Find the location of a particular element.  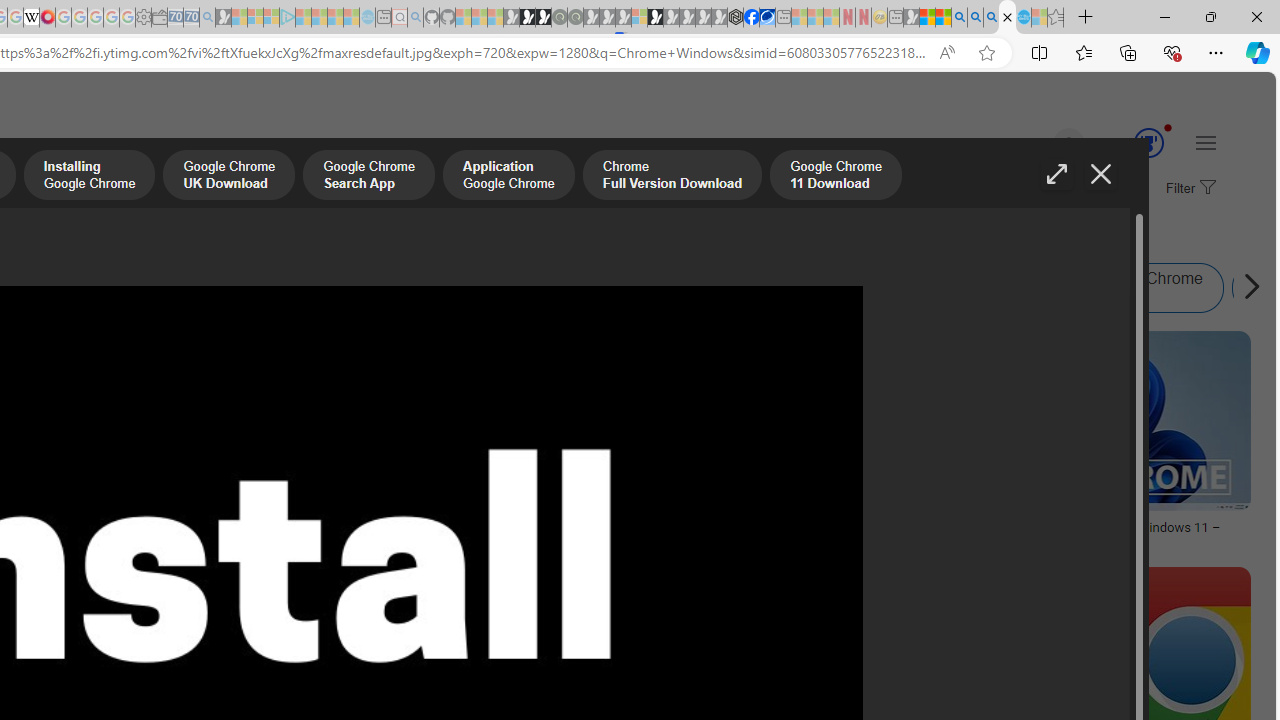

Class: item col is located at coordinates (1129, 288).